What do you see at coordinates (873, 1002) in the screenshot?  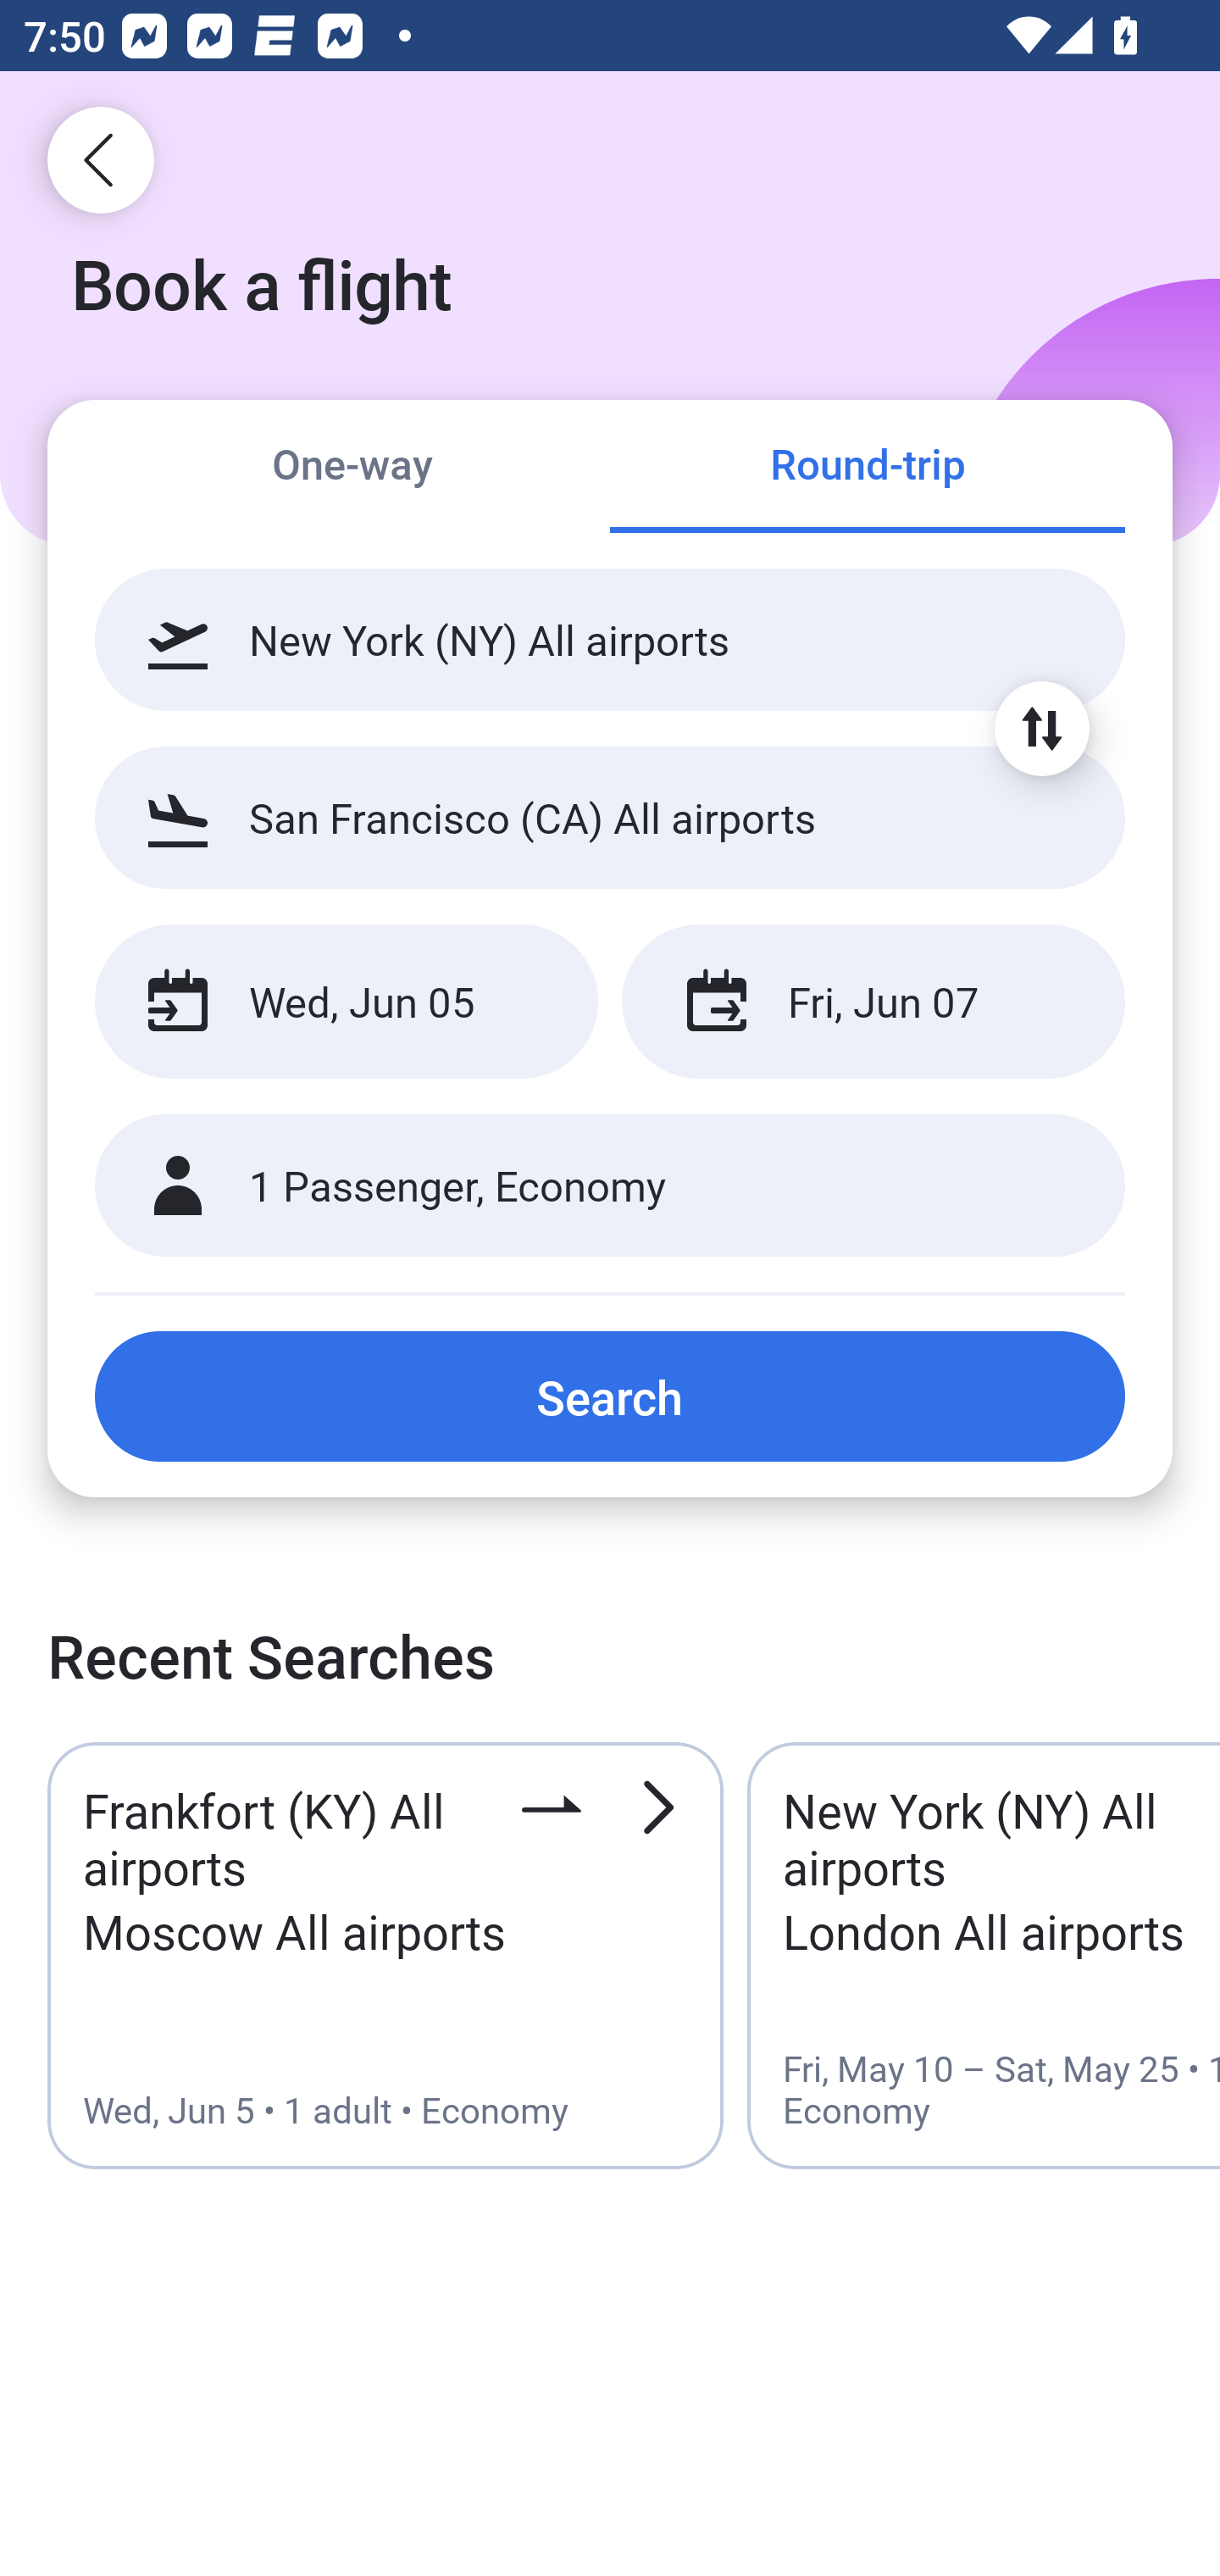 I see `Fri, Jun 07` at bounding box center [873, 1002].